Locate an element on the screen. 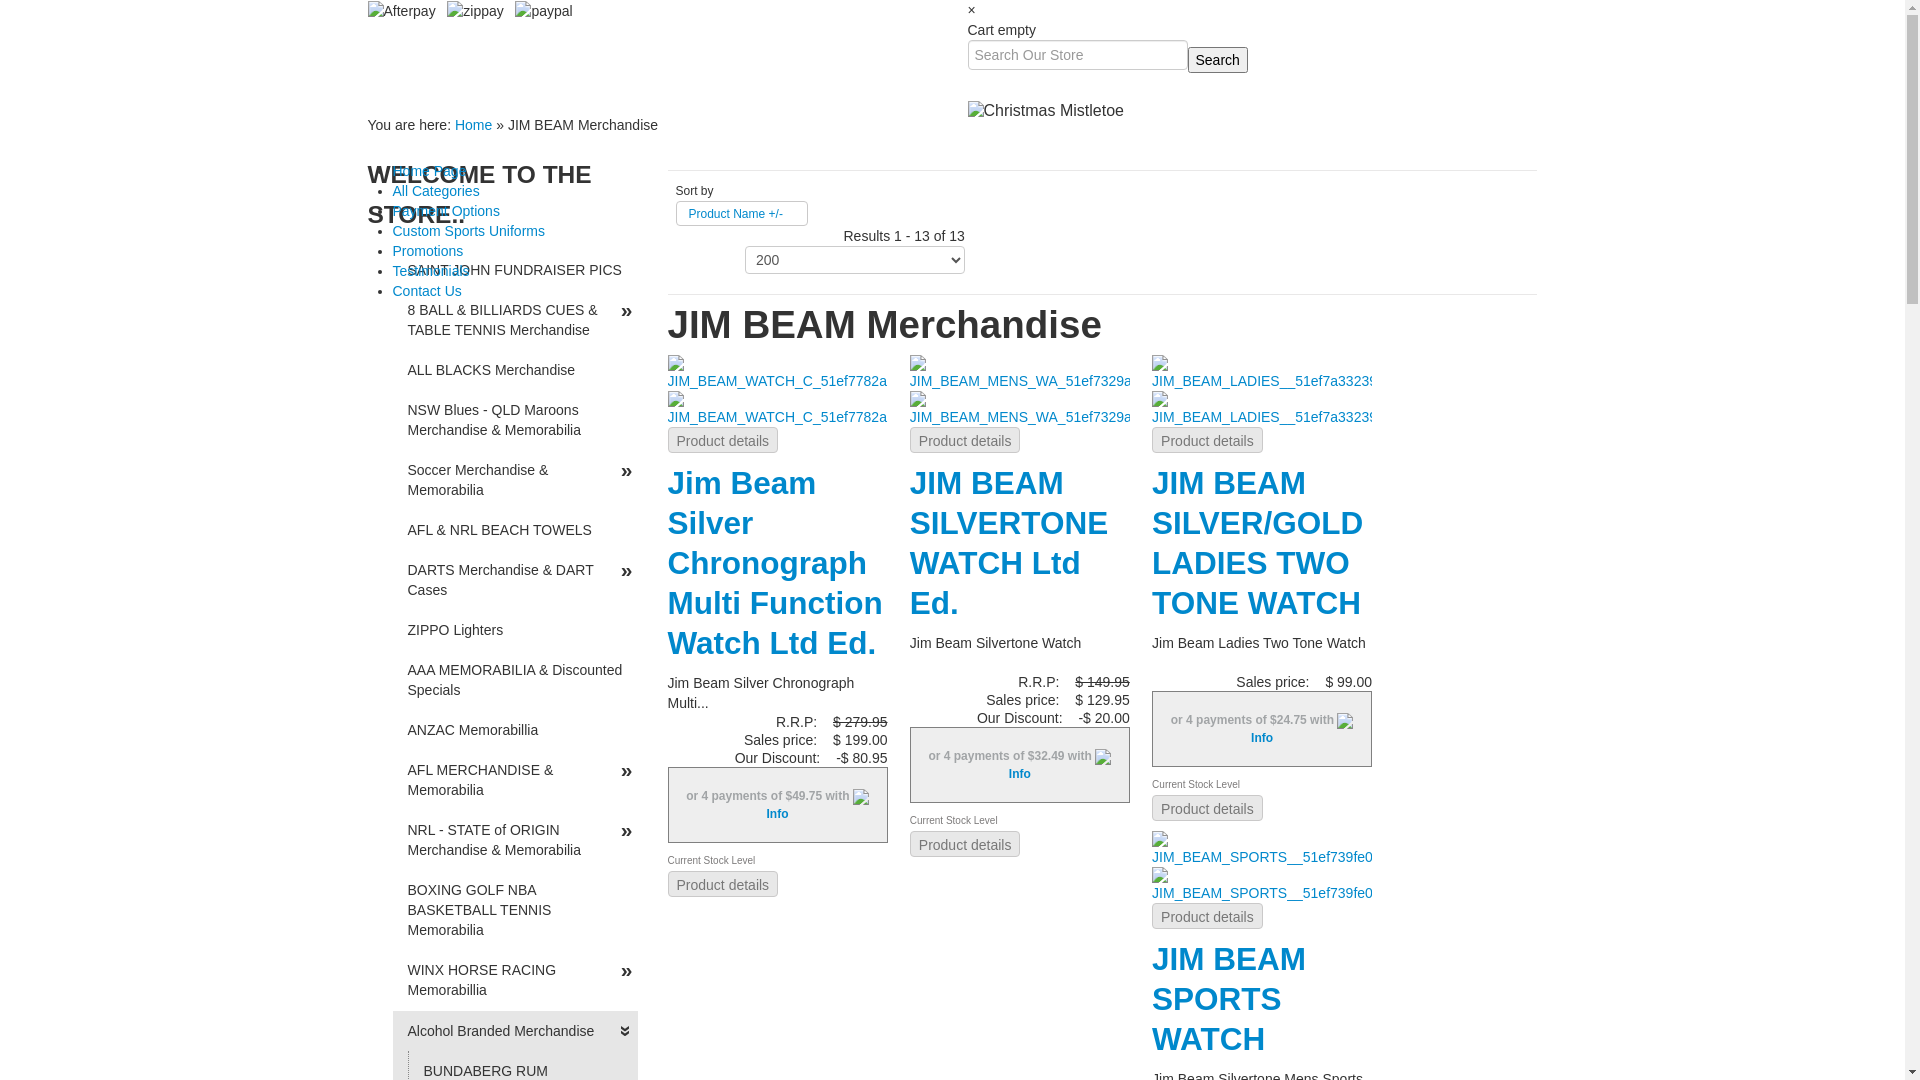 The height and width of the screenshot is (1080, 1920). Contact Us is located at coordinates (426, 291).